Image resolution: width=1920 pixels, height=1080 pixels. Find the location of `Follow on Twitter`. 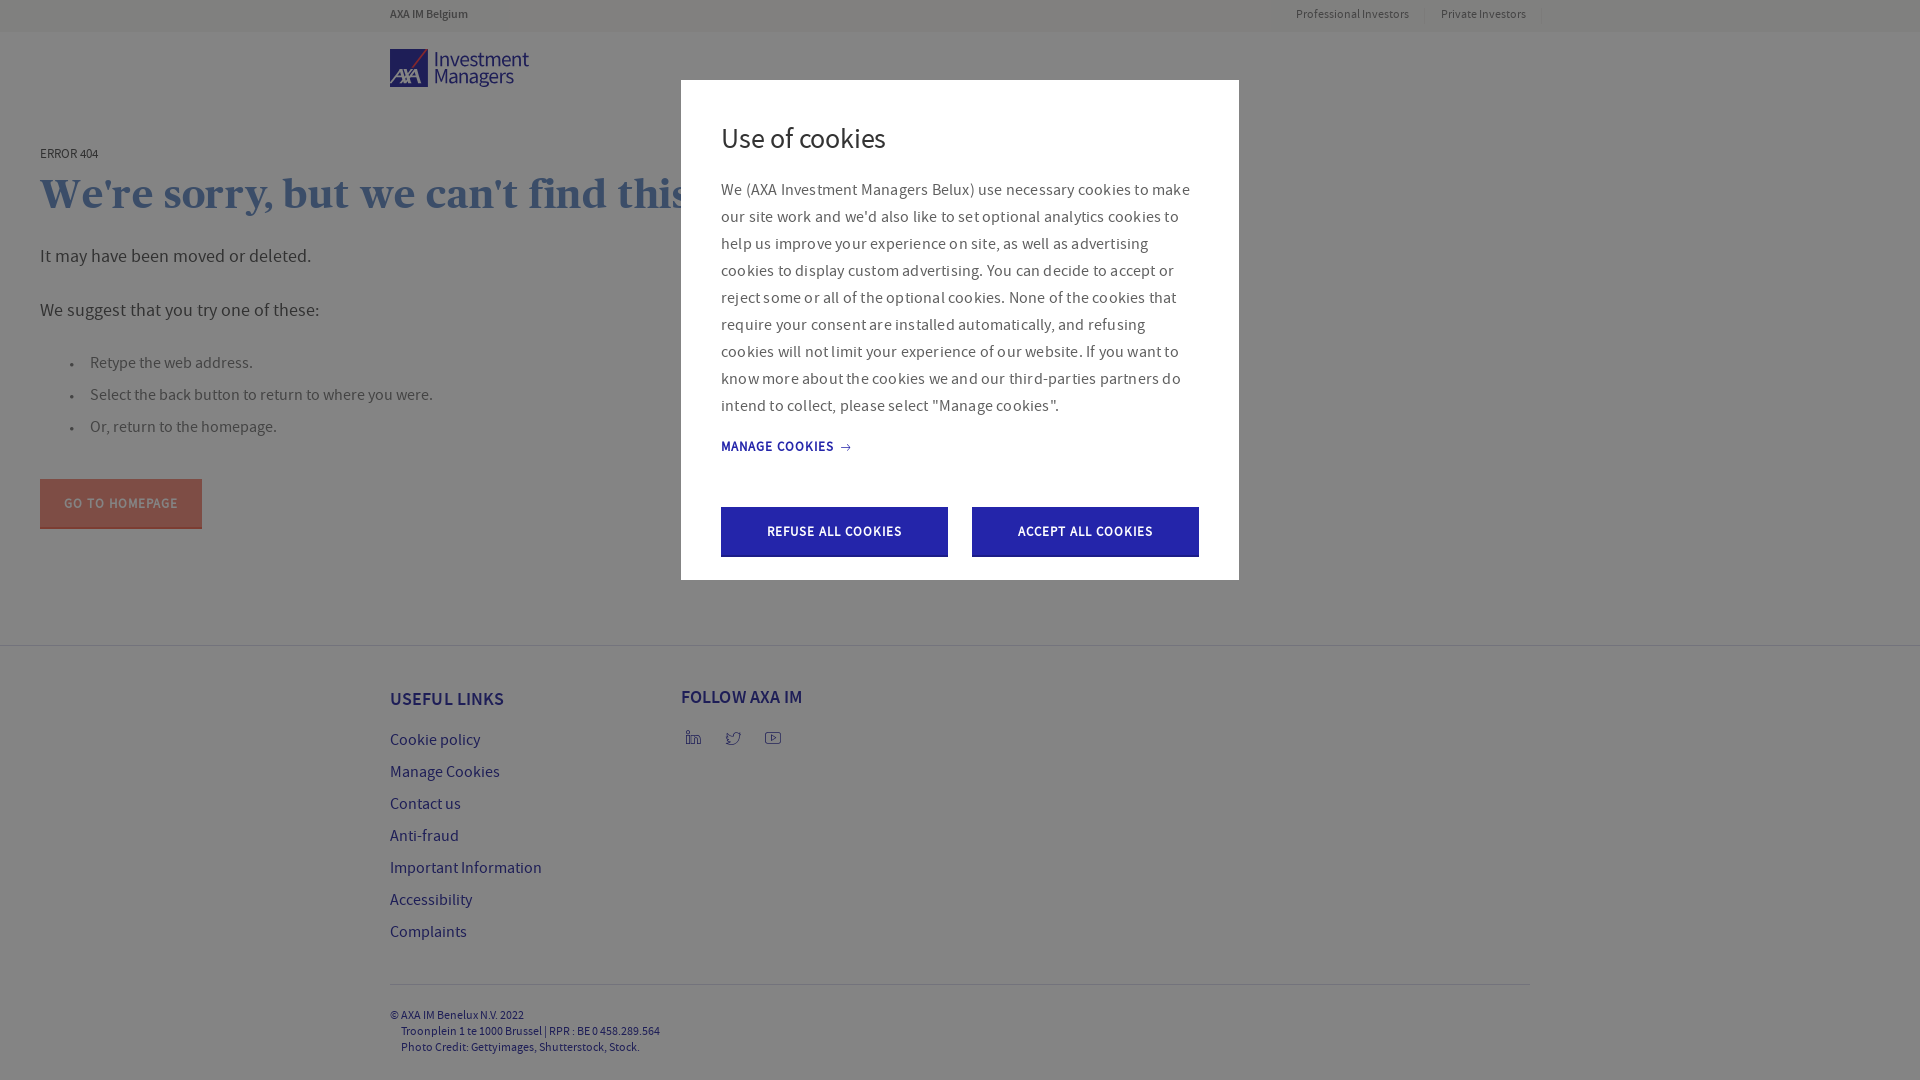

Follow on Twitter is located at coordinates (733, 741).